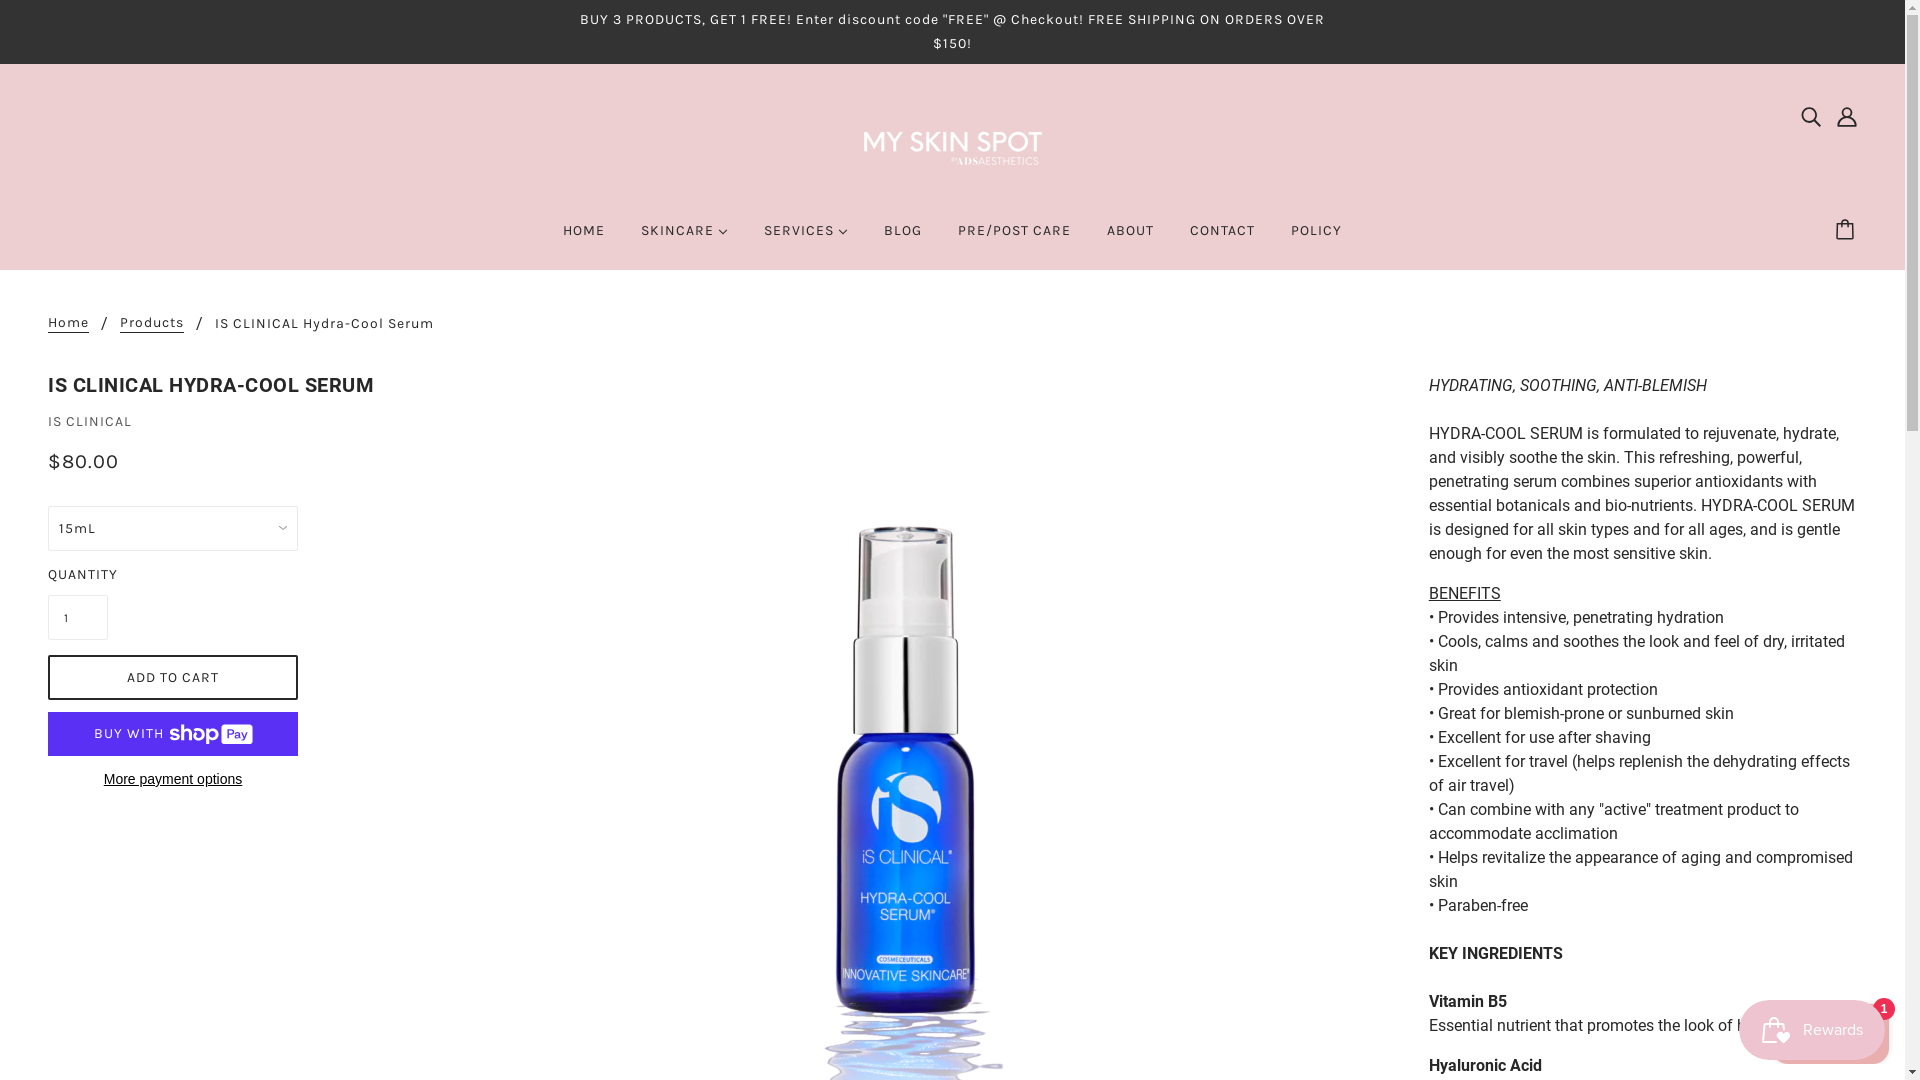  I want to click on Smile.io Rewards Program Launcher, so click(1812, 1030).